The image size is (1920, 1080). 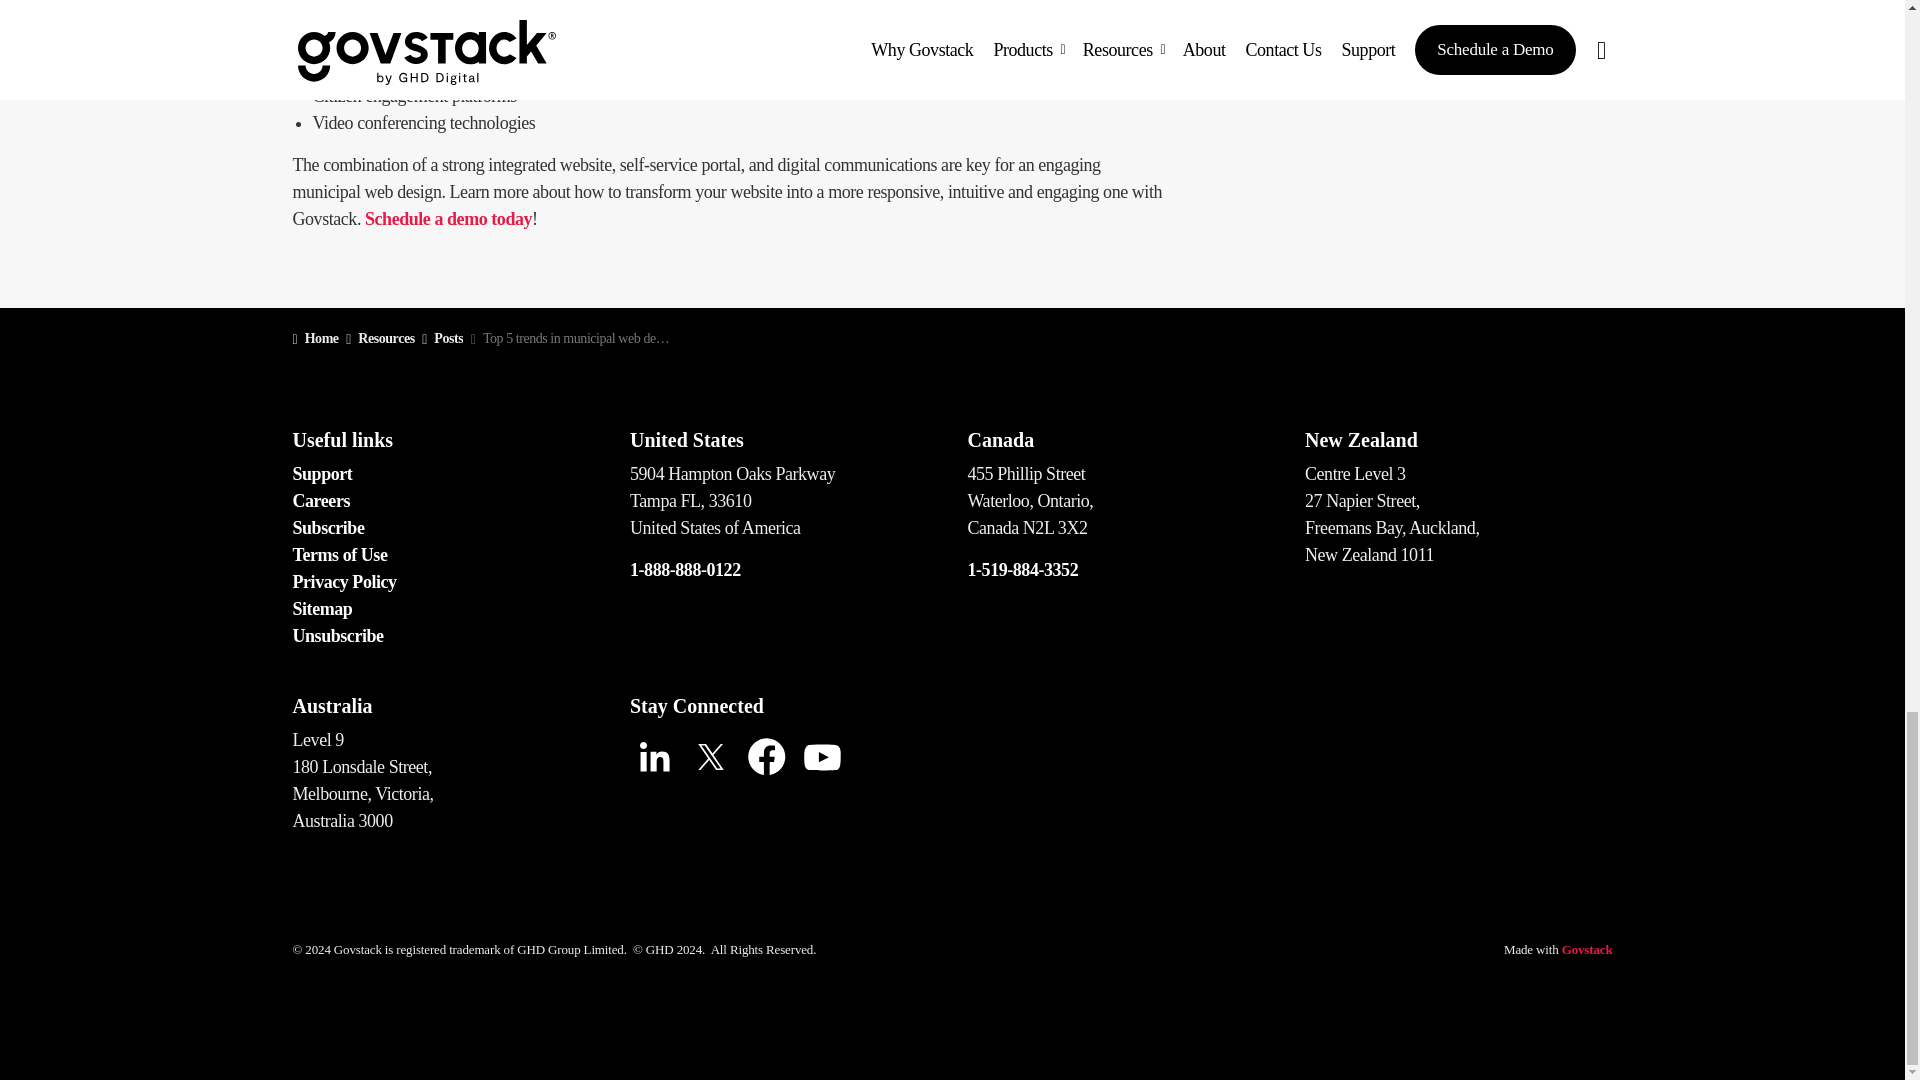 I want to click on Sitemap, so click(x=321, y=608).